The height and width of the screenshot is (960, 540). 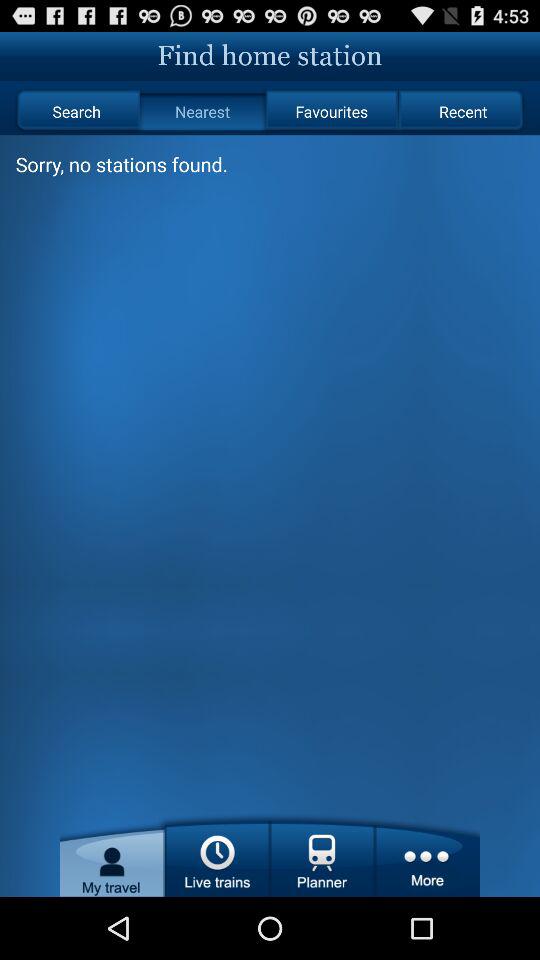 I want to click on press item to the right of the search radio button, so click(x=202, y=112).